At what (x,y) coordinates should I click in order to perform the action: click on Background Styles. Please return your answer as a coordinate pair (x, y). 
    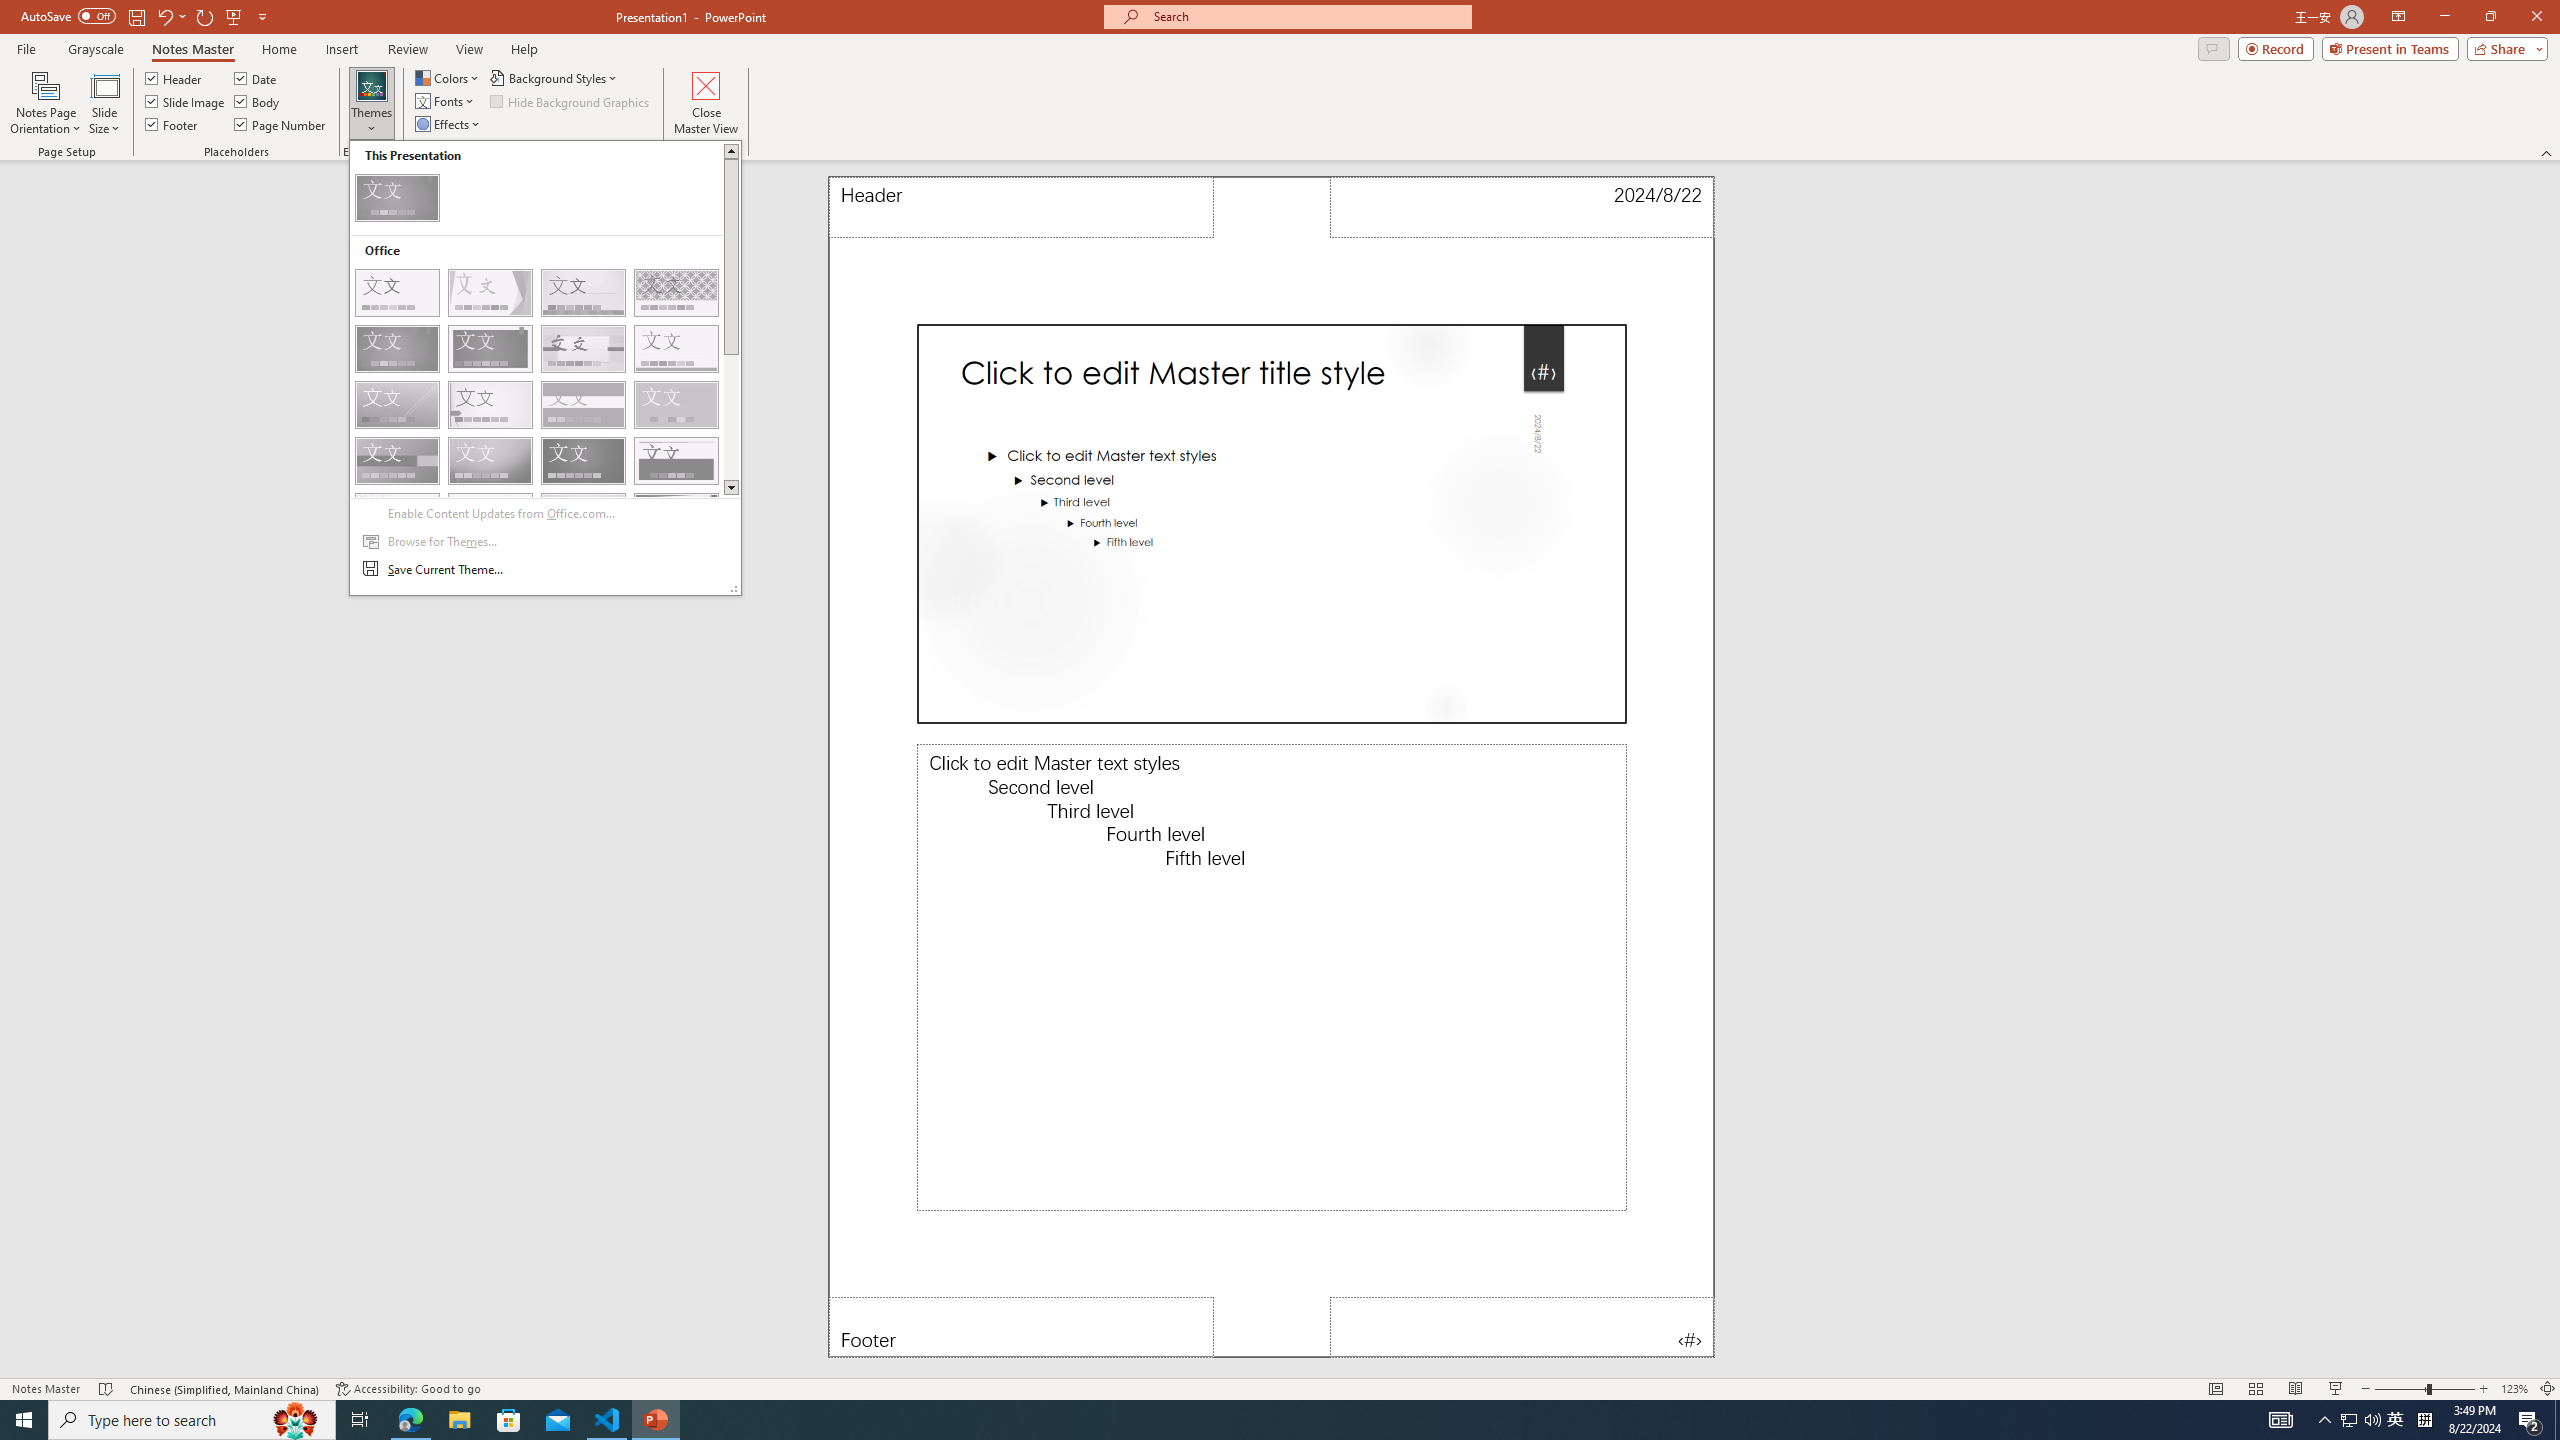
    Looking at the image, I should click on (555, 78).